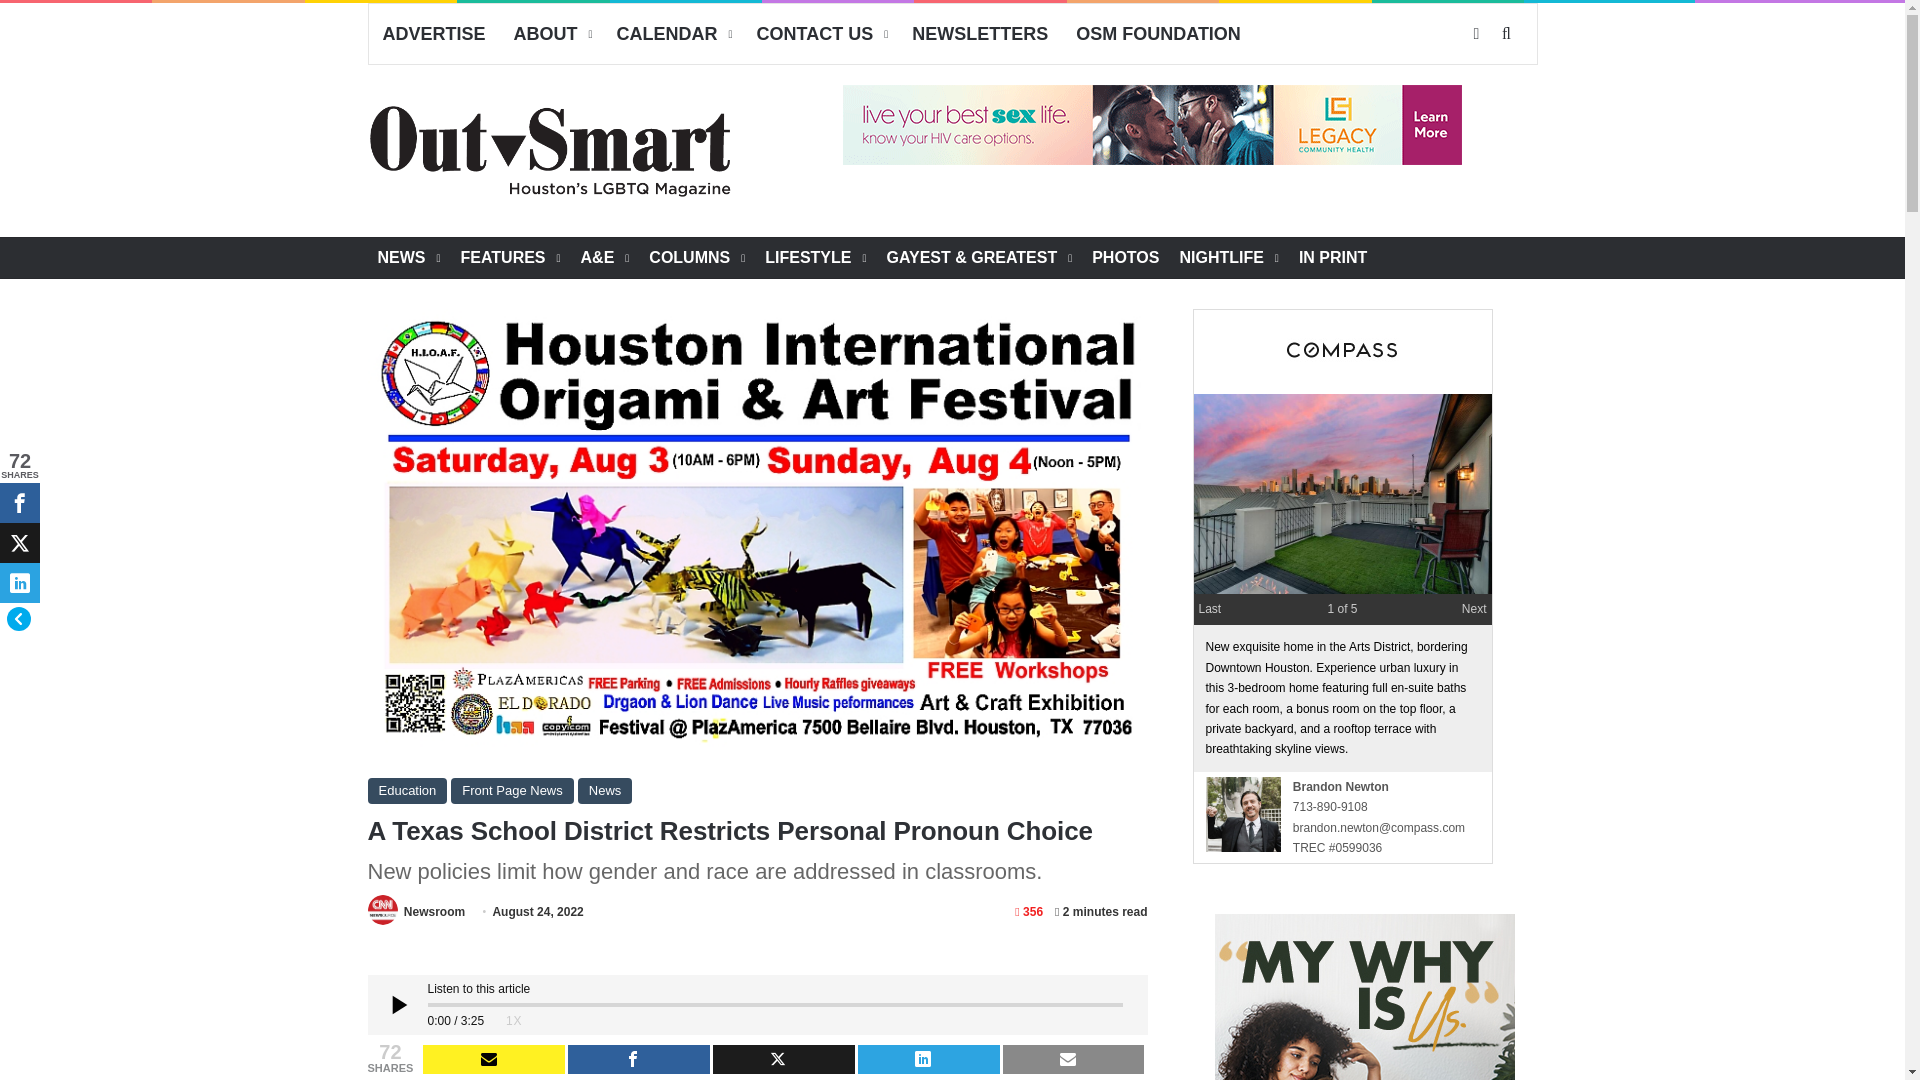 The image size is (1920, 1080). Describe the element at coordinates (434, 912) in the screenshot. I see `Newsroom` at that location.